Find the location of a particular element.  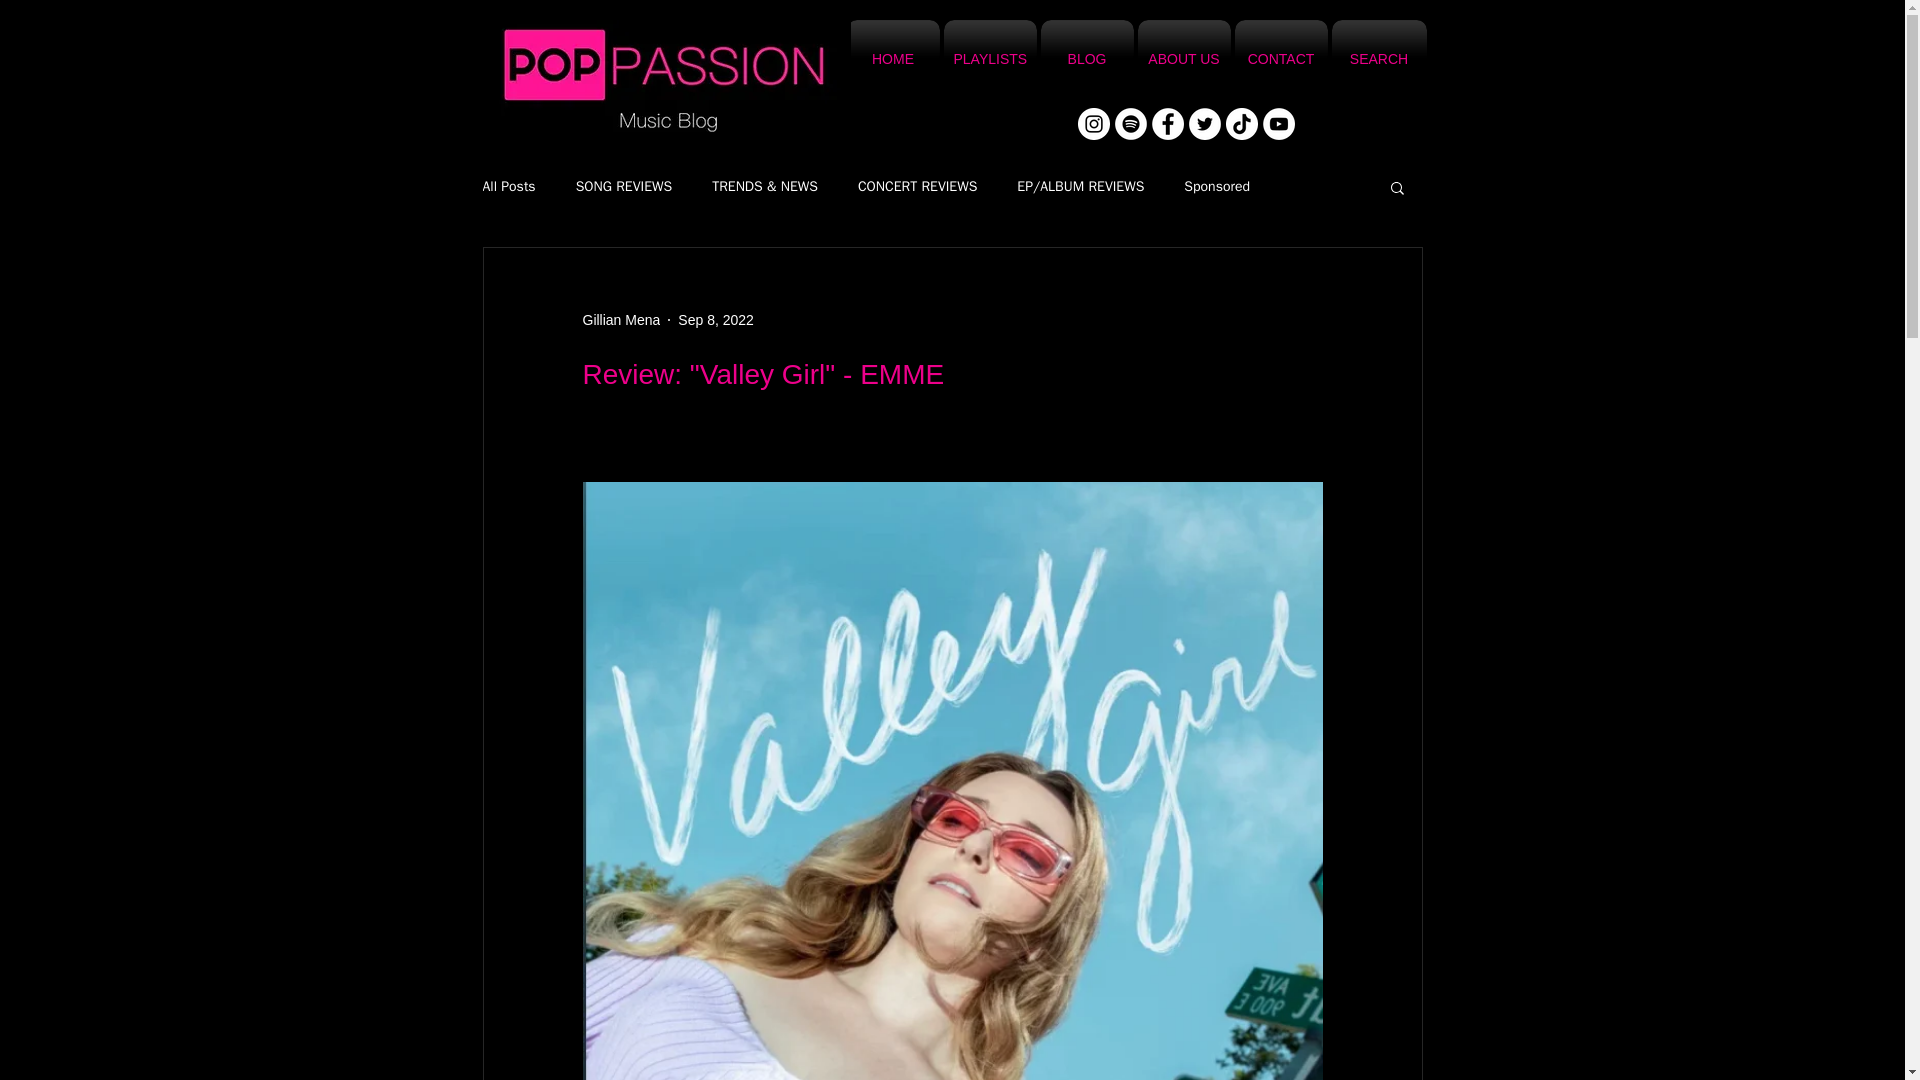

SONG REVIEWS is located at coordinates (624, 186).